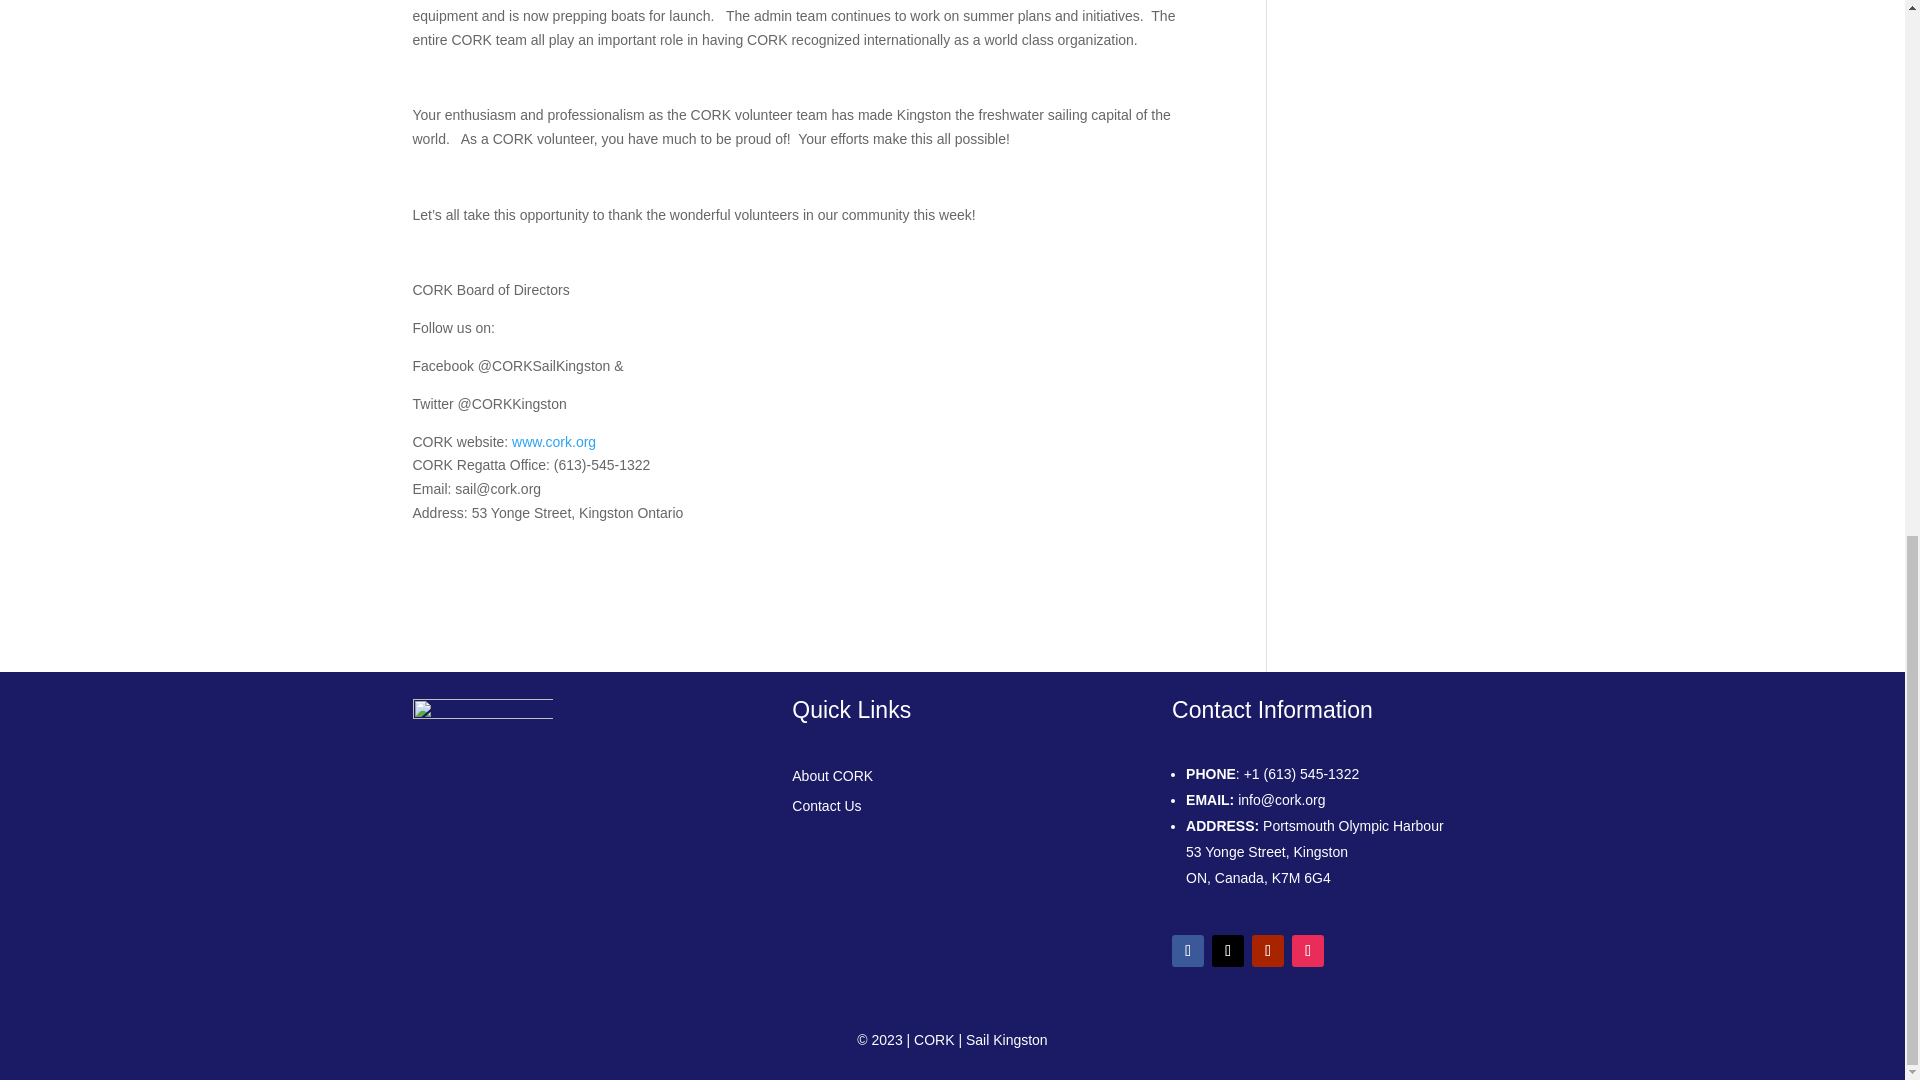 The height and width of the screenshot is (1080, 1920). Describe the element at coordinates (1308, 950) in the screenshot. I see `Follow on Instagram` at that location.